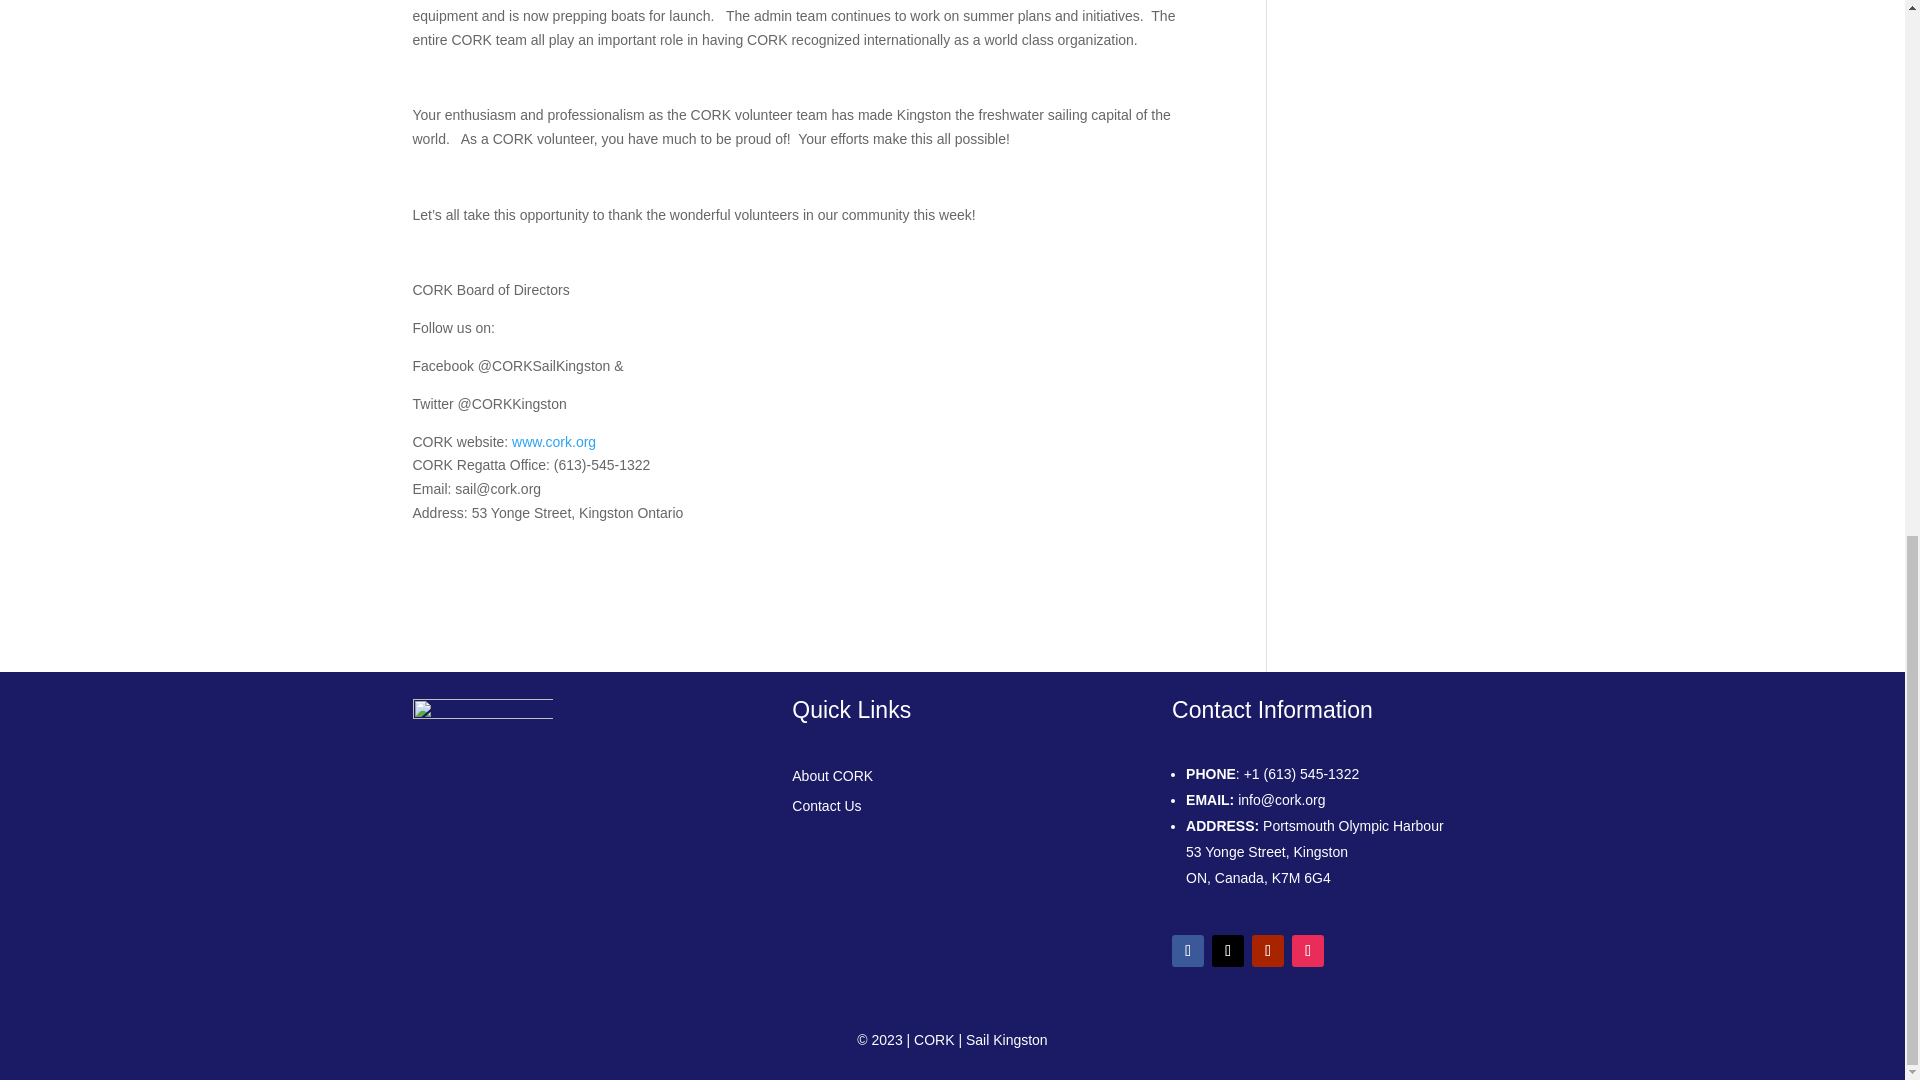 The height and width of the screenshot is (1080, 1920). Describe the element at coordinates (1308, 950) in the screenshot. I see `Follow on Instagram` at that location.